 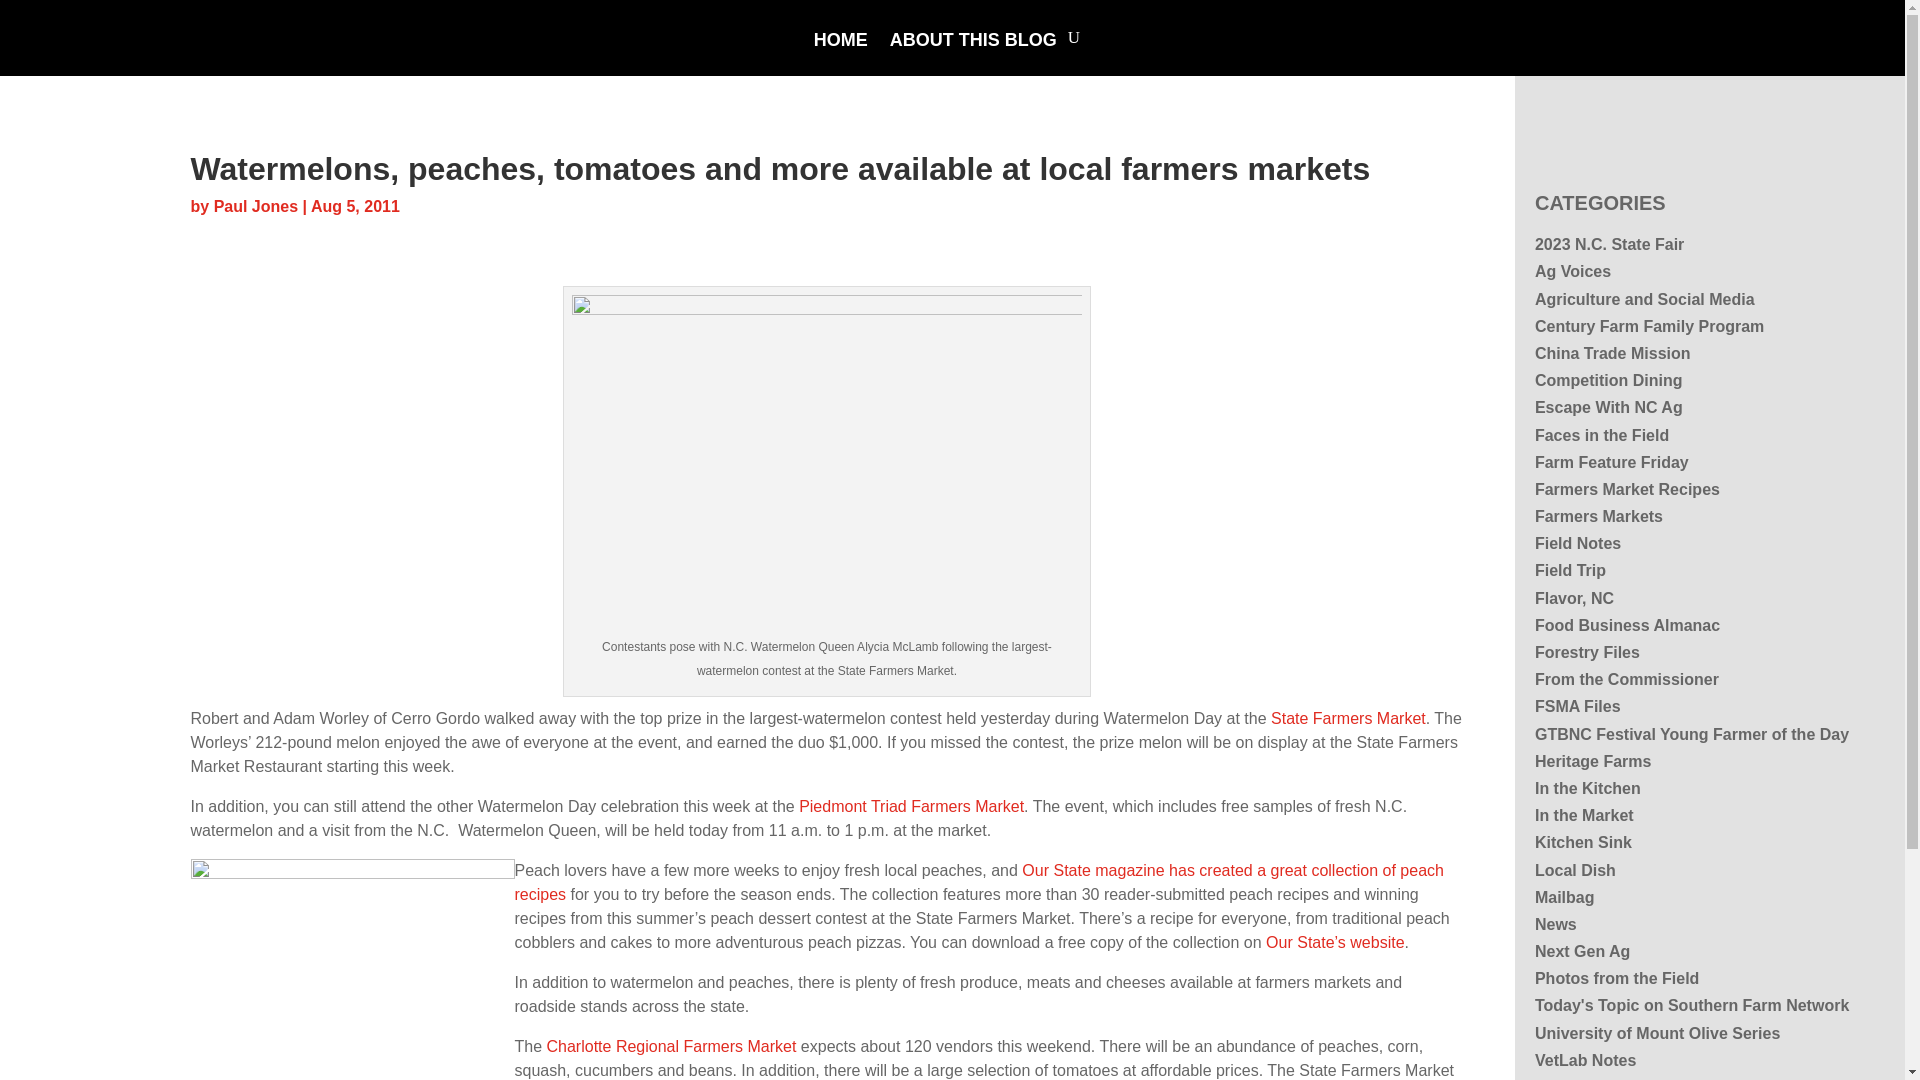 I want to click on State Farmers Market, so click(x=1348, y=718).